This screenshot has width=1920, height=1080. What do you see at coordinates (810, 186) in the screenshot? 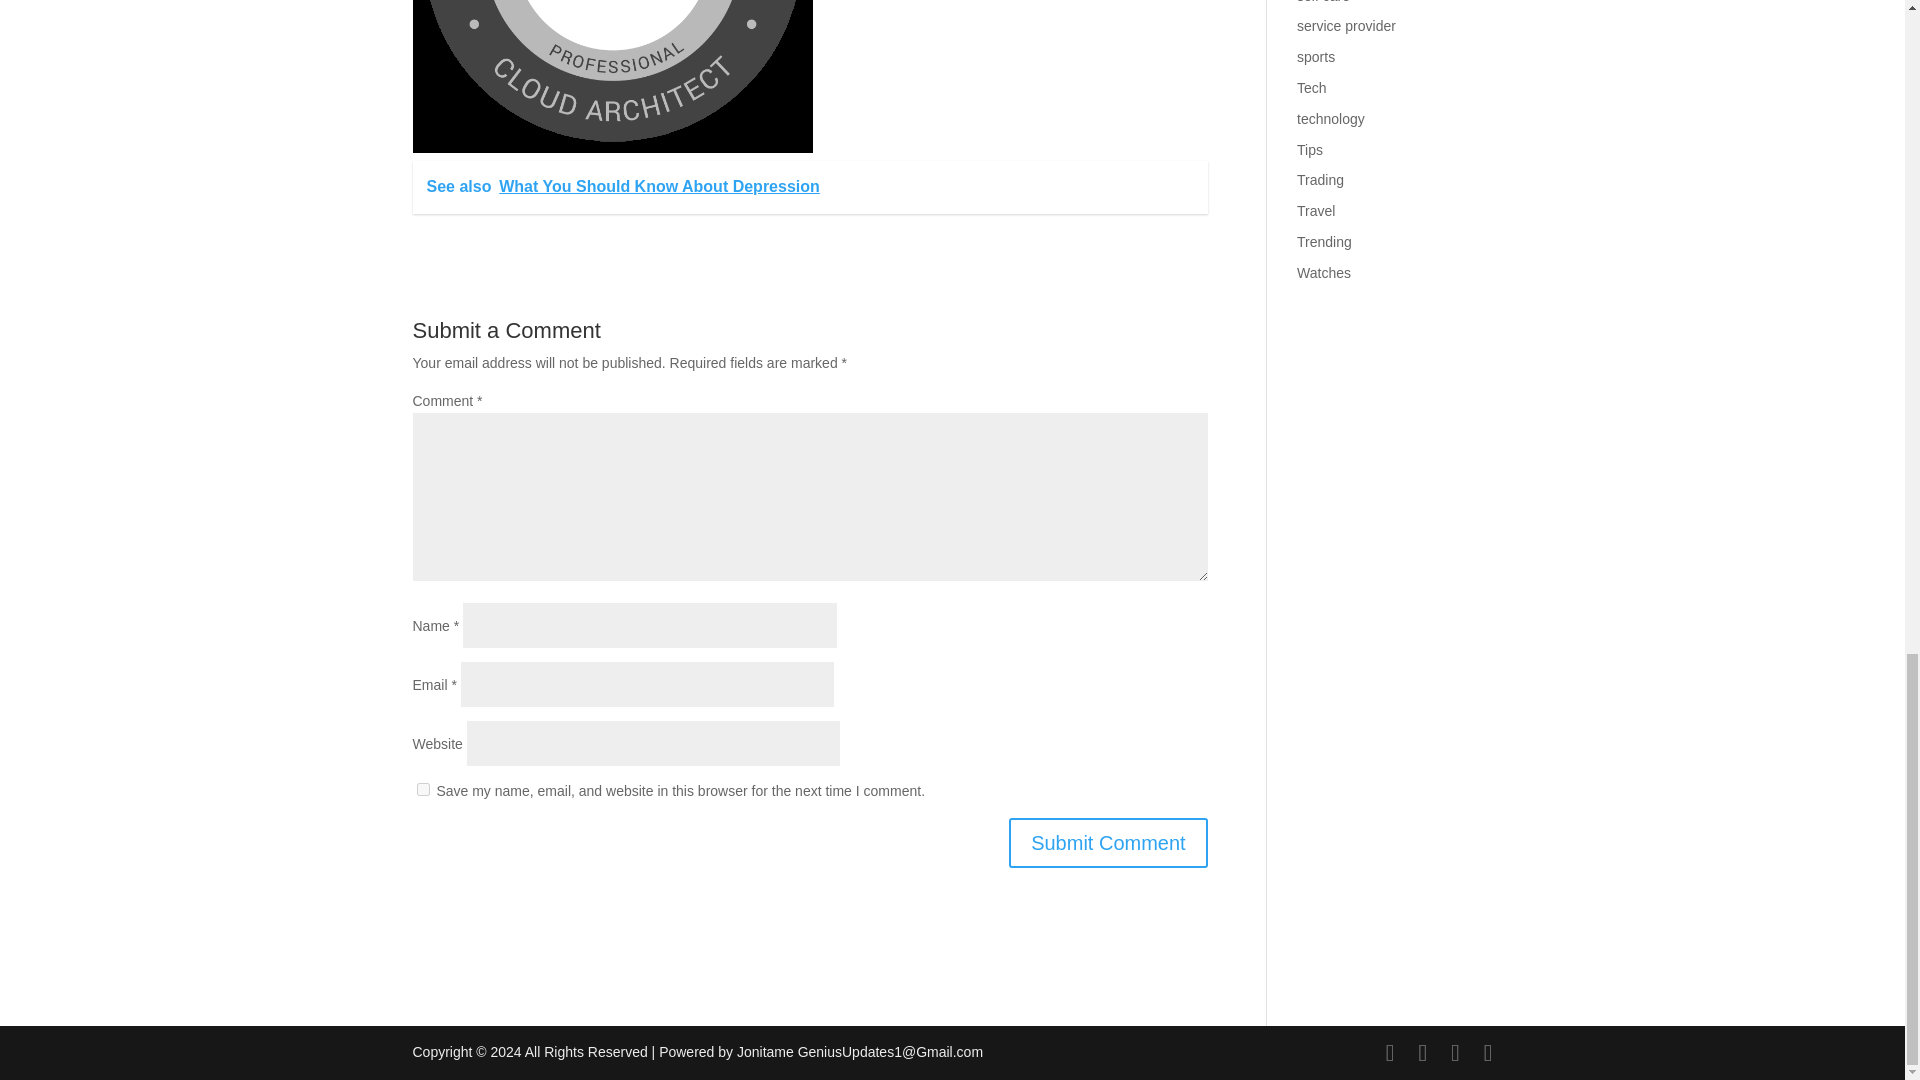
I see `See also  What You Should Know About Depression` at bounding box center [810, 186].